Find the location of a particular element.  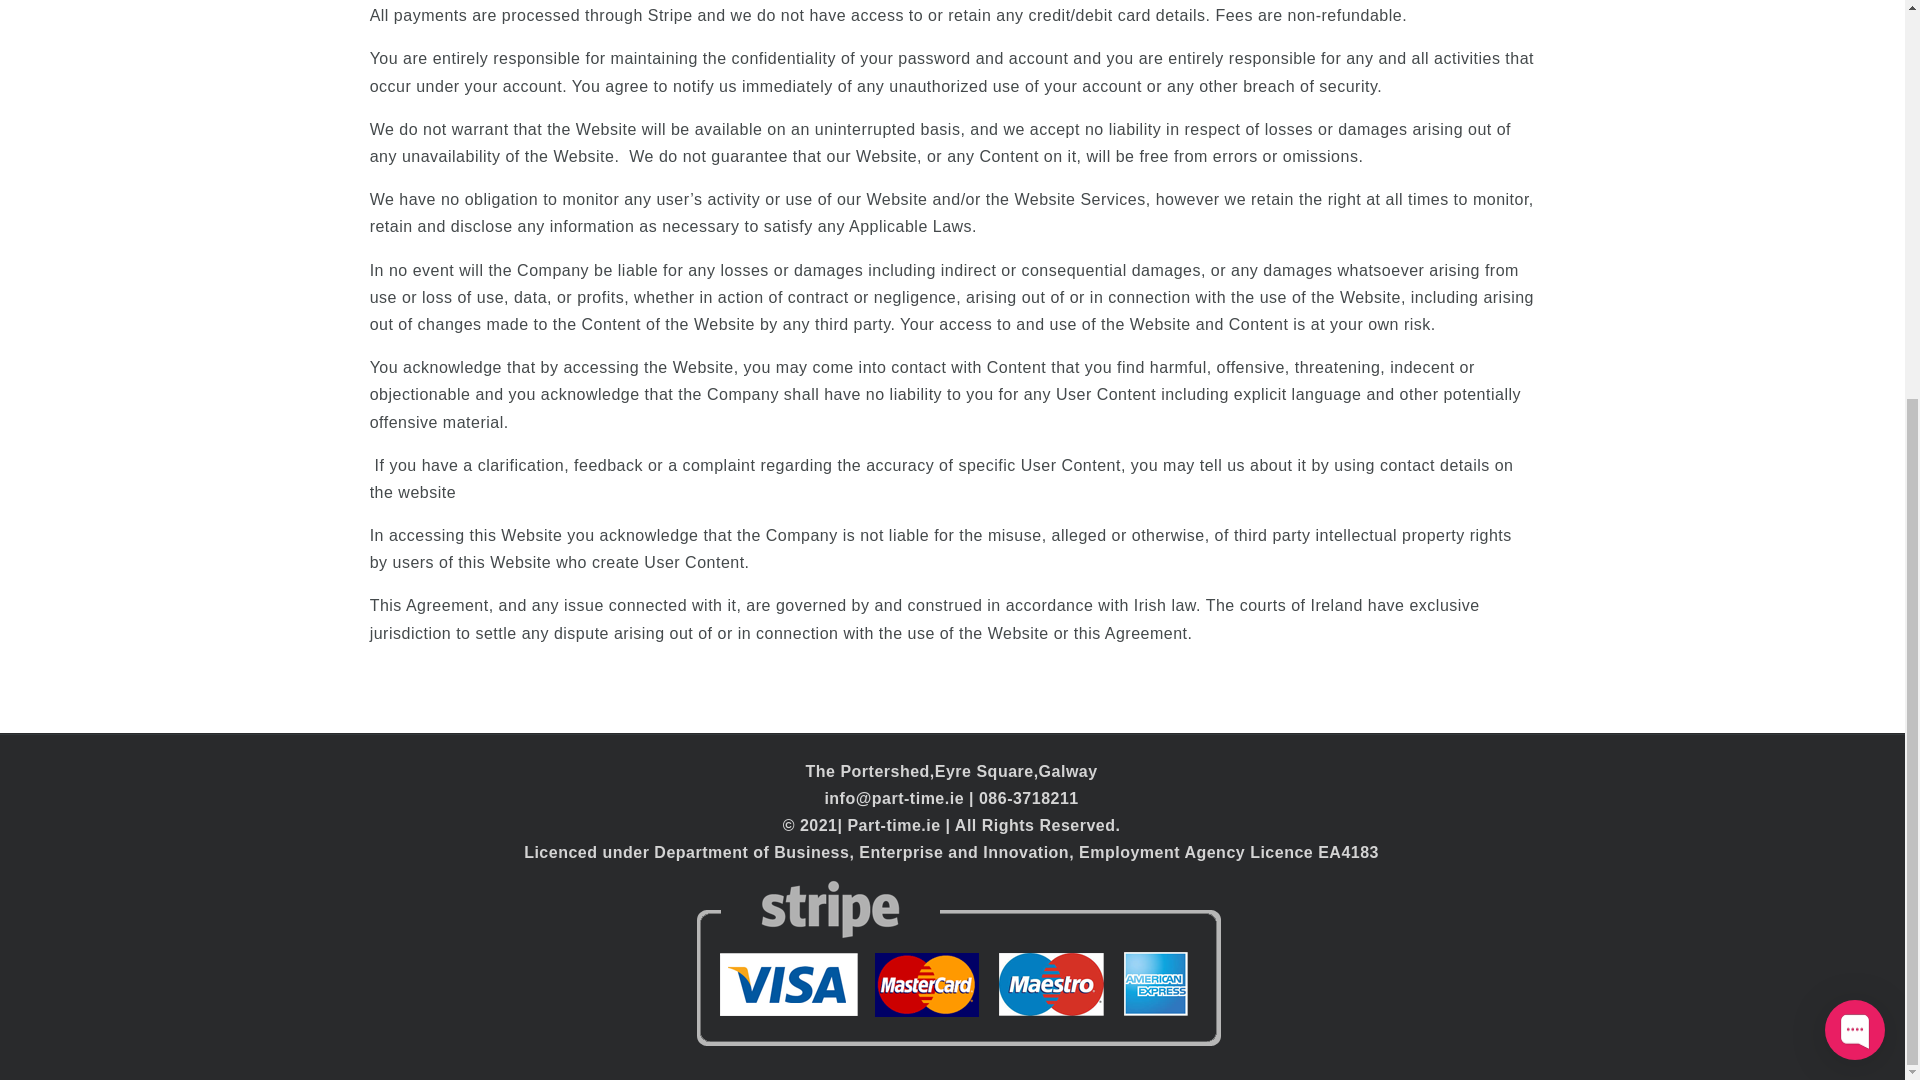

086-3718211 is located at coordinates (1029, 798).